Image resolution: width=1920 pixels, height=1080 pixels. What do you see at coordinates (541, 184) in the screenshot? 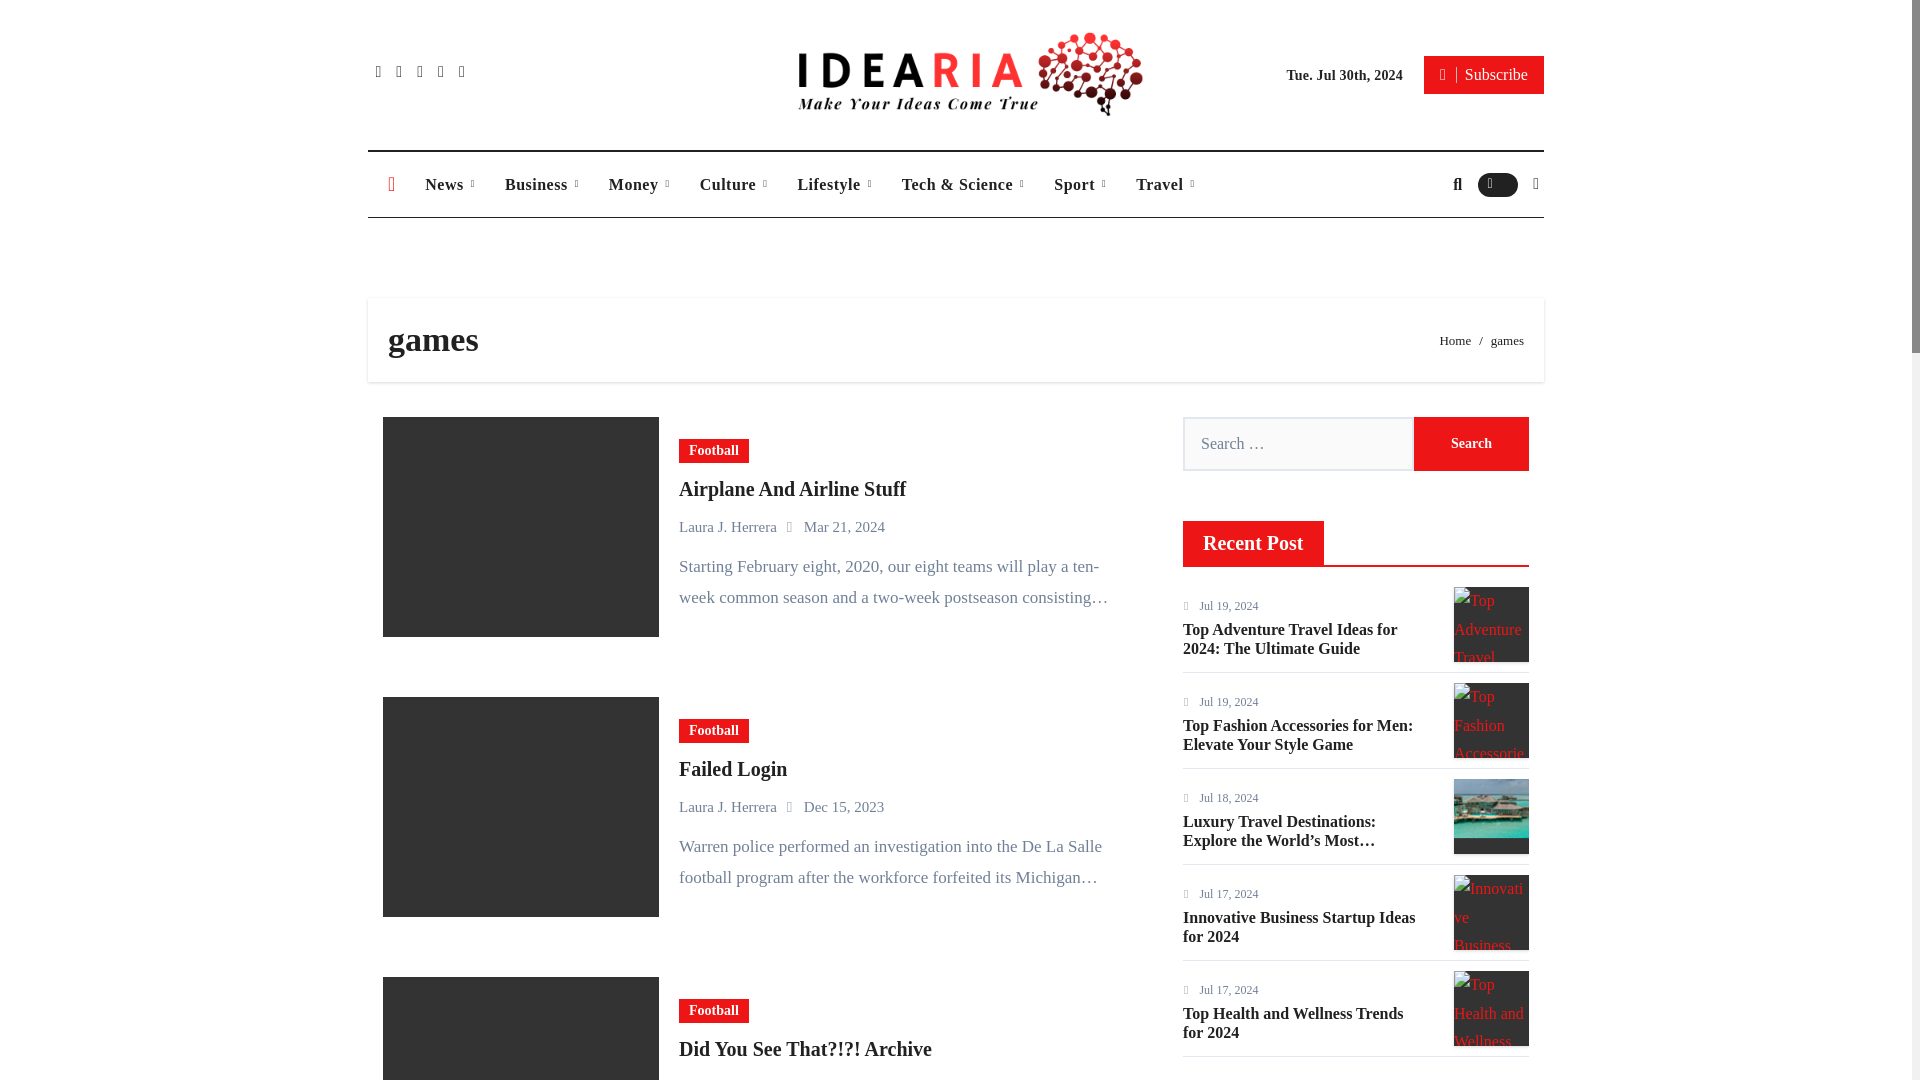
I see `Business` at bounding box center [541, 184].